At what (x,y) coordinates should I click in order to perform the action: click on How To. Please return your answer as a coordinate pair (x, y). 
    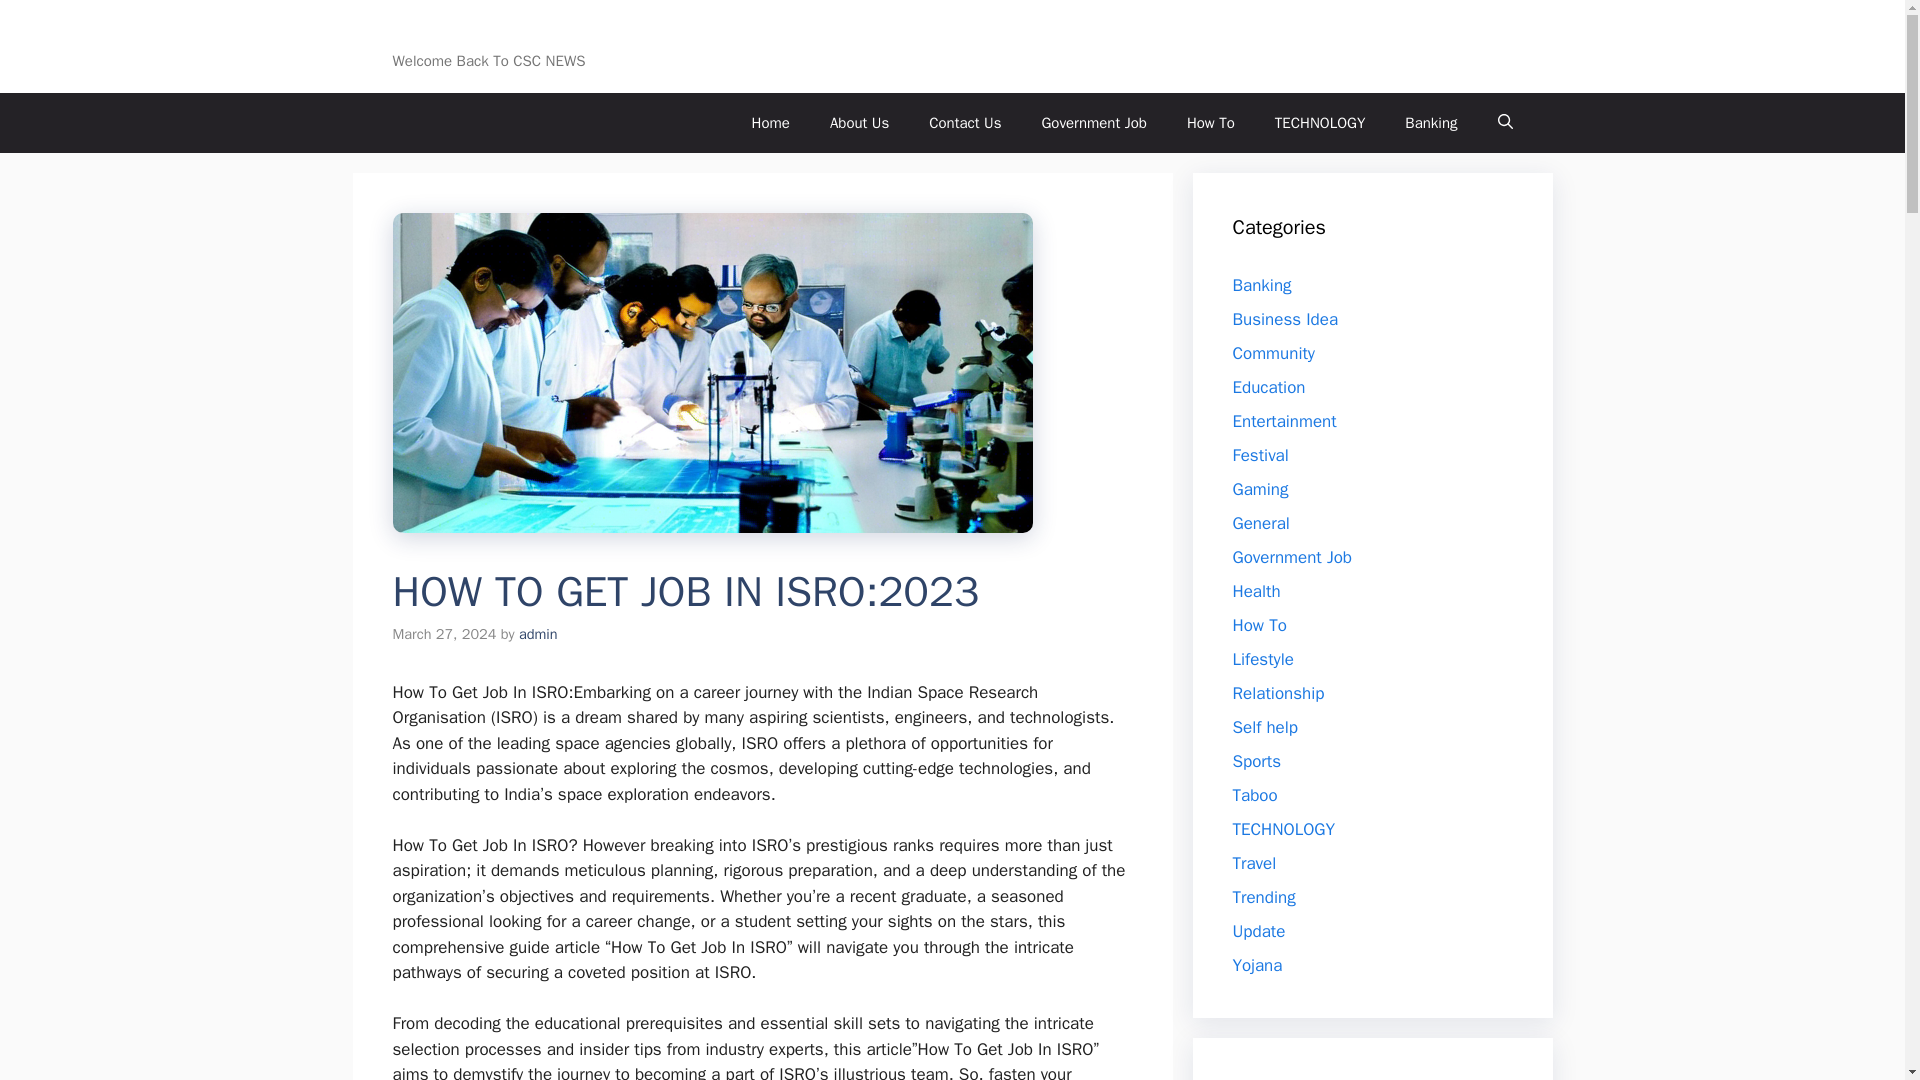
    Looking at the image, I should click on (1211, 122).